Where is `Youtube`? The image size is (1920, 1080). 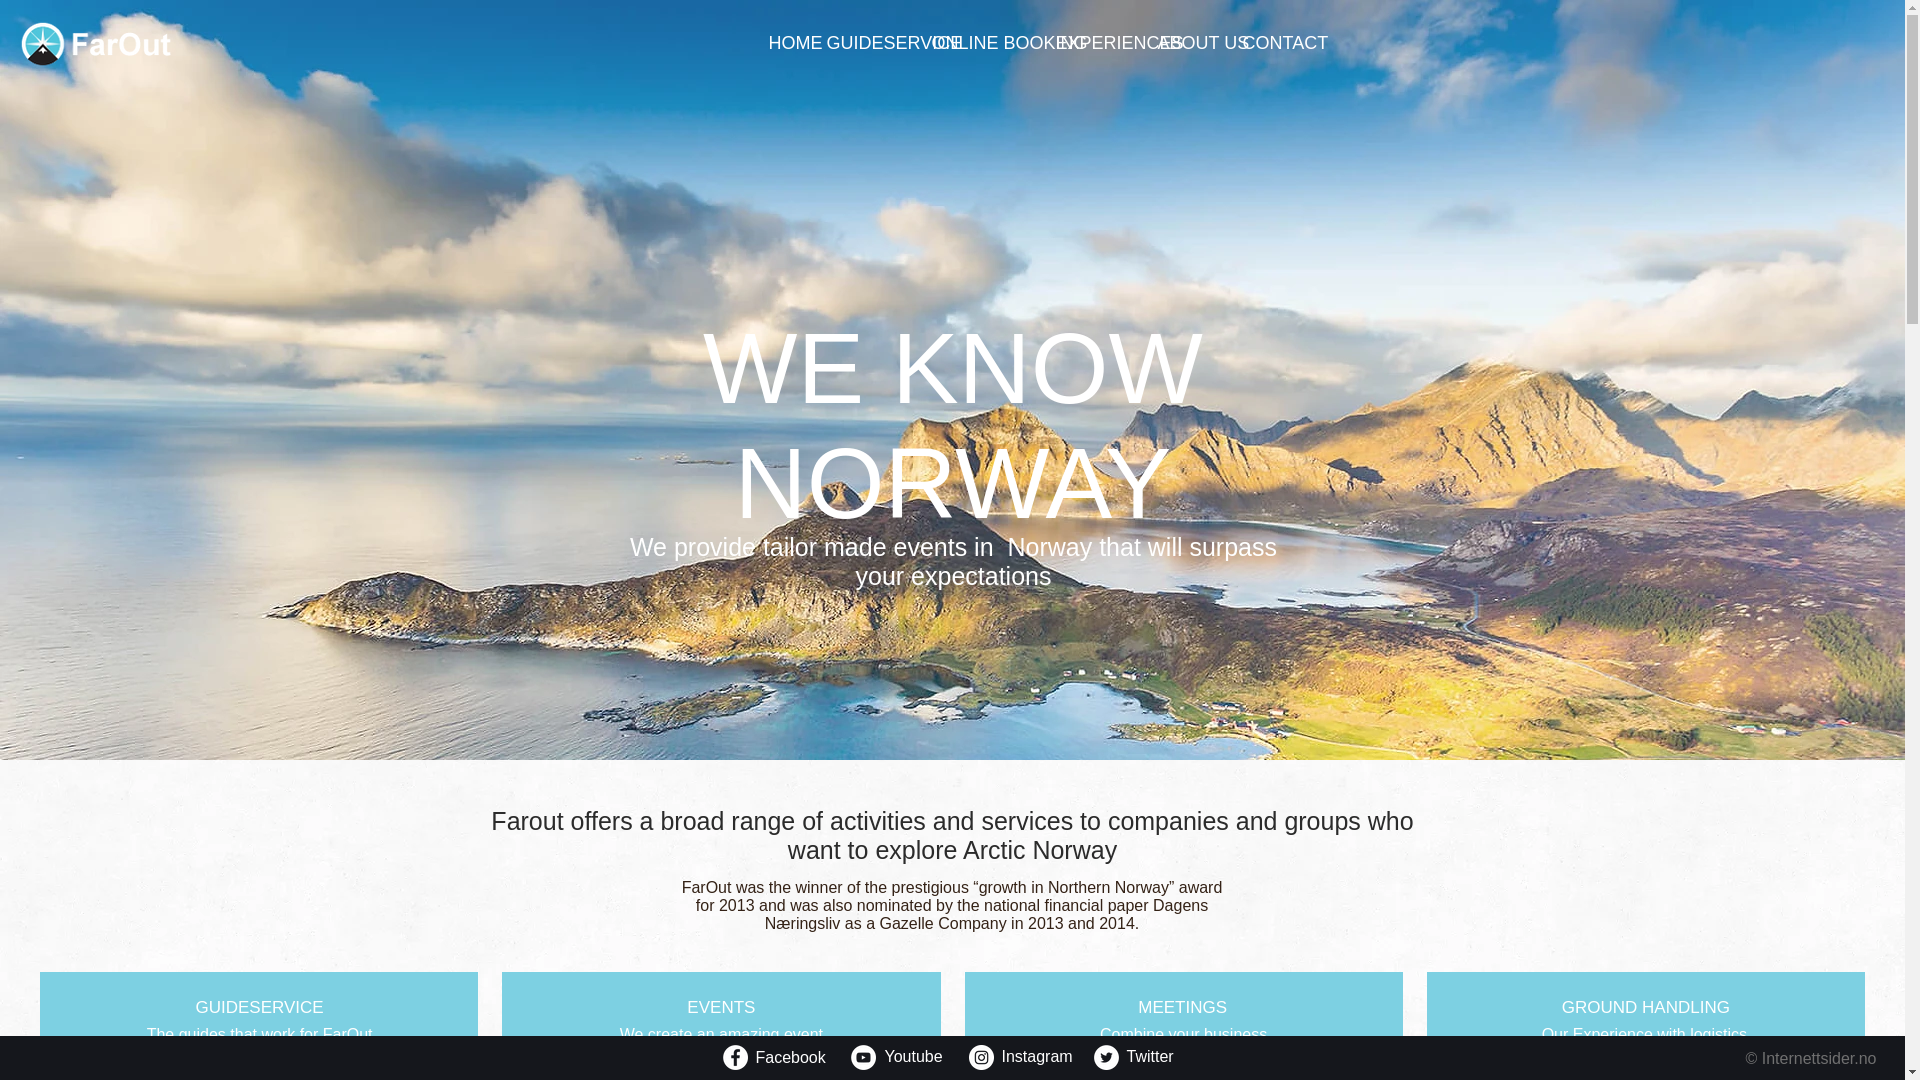 Youtube is located at coordinates (922, 1057).